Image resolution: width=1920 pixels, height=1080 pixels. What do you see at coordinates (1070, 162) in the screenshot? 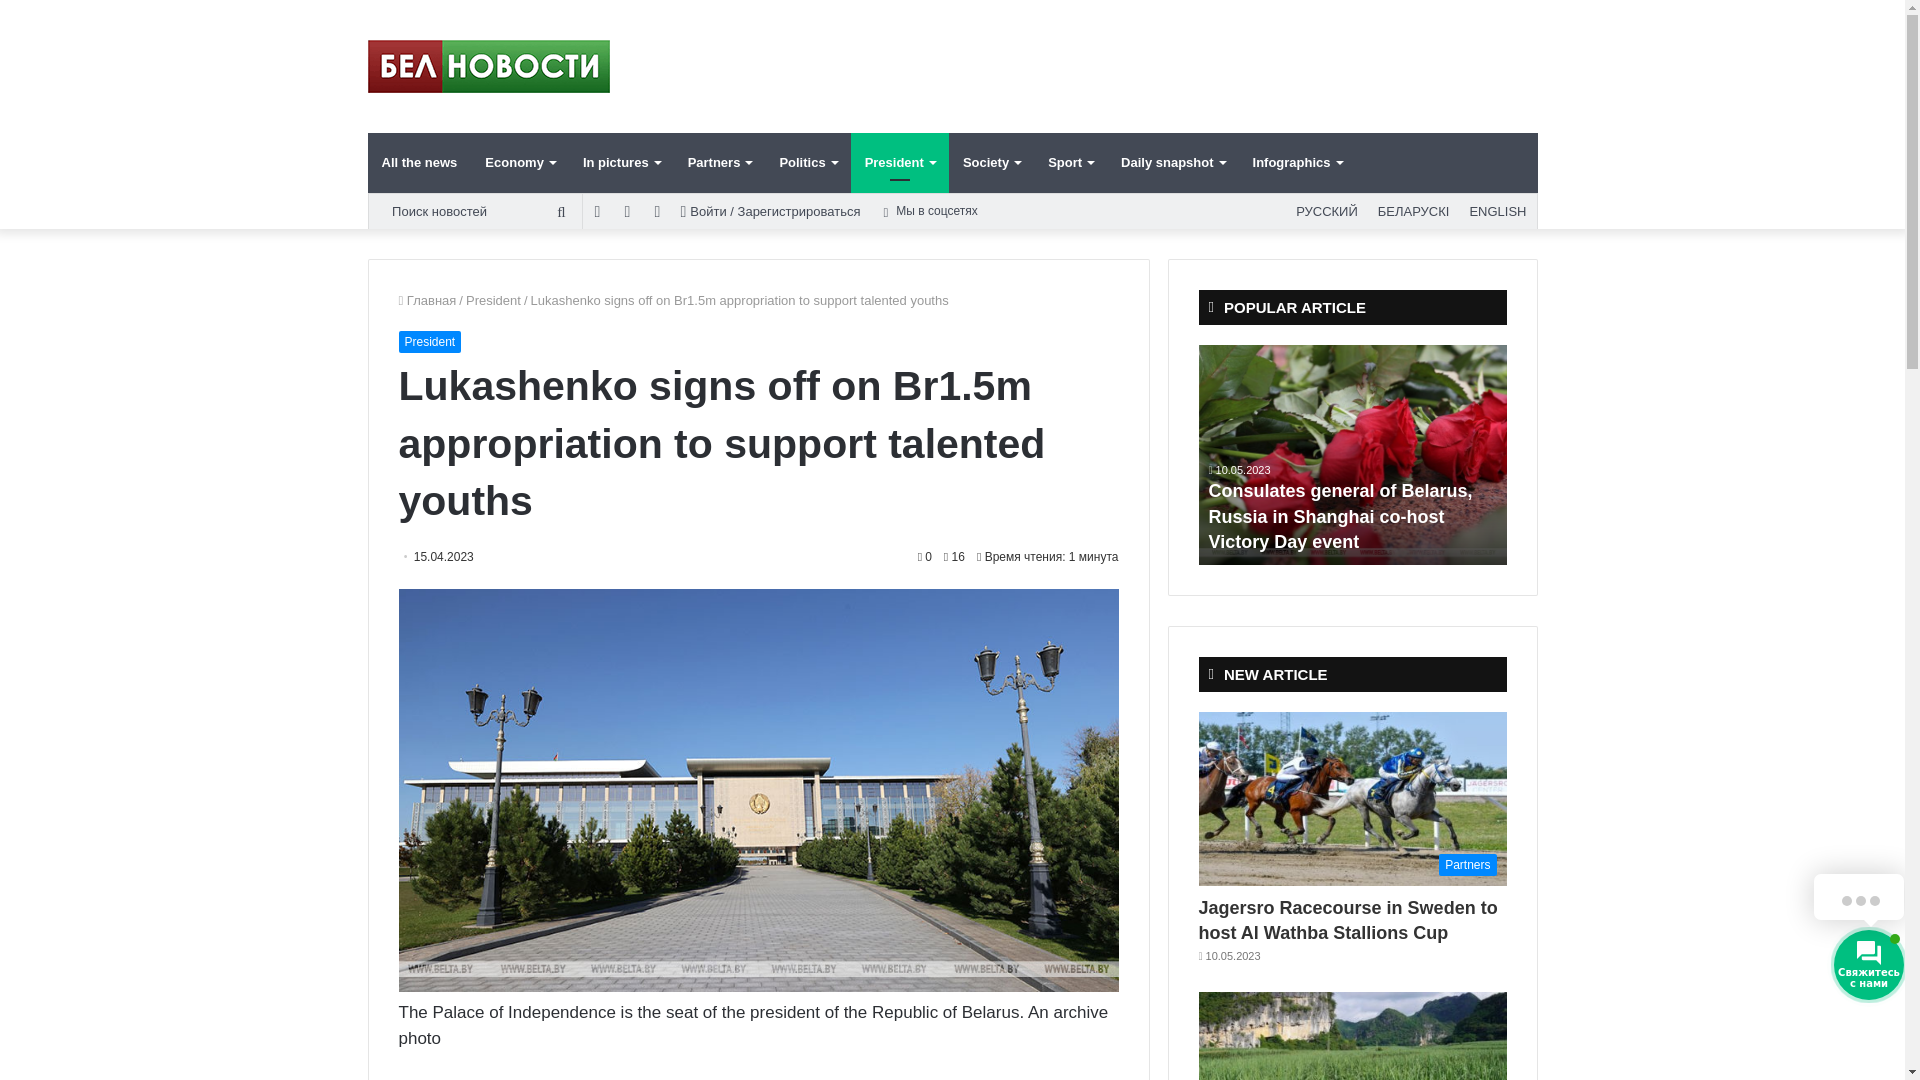
I see `Sport` at bounding box center [1070, 162].